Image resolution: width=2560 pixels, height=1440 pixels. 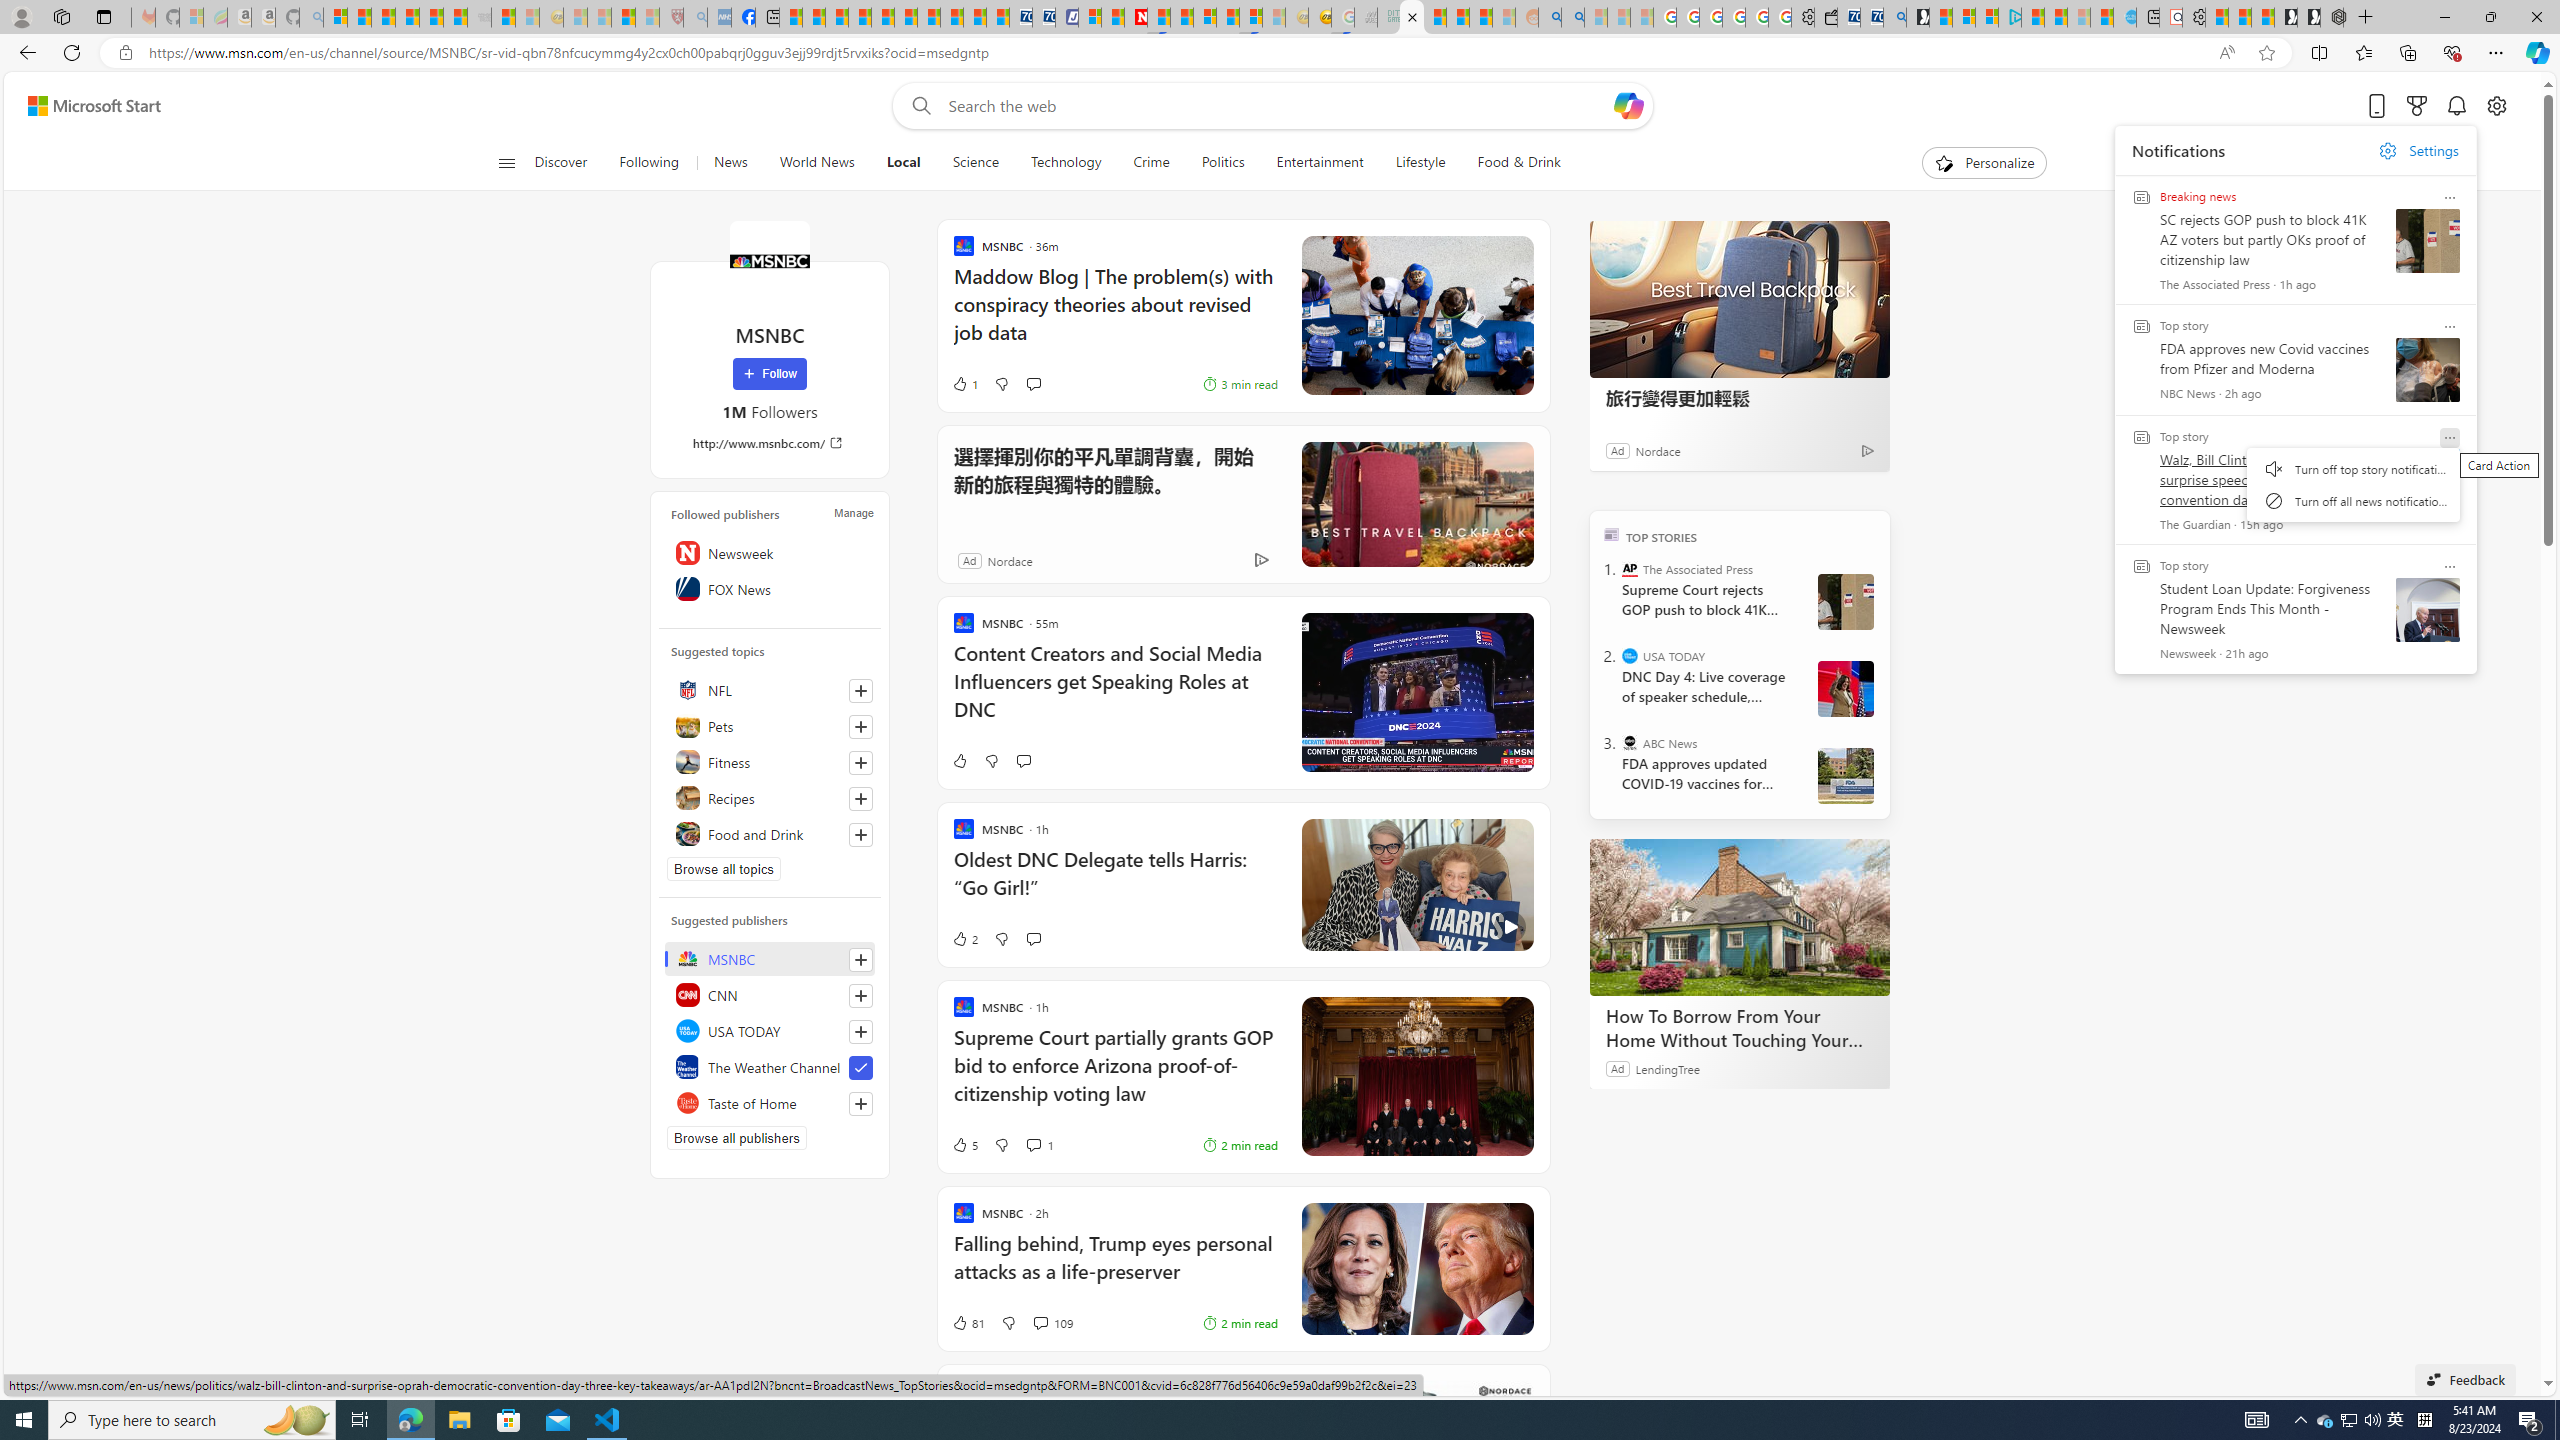 I want to click on LendingTree, so click(x=1667, y=1068).